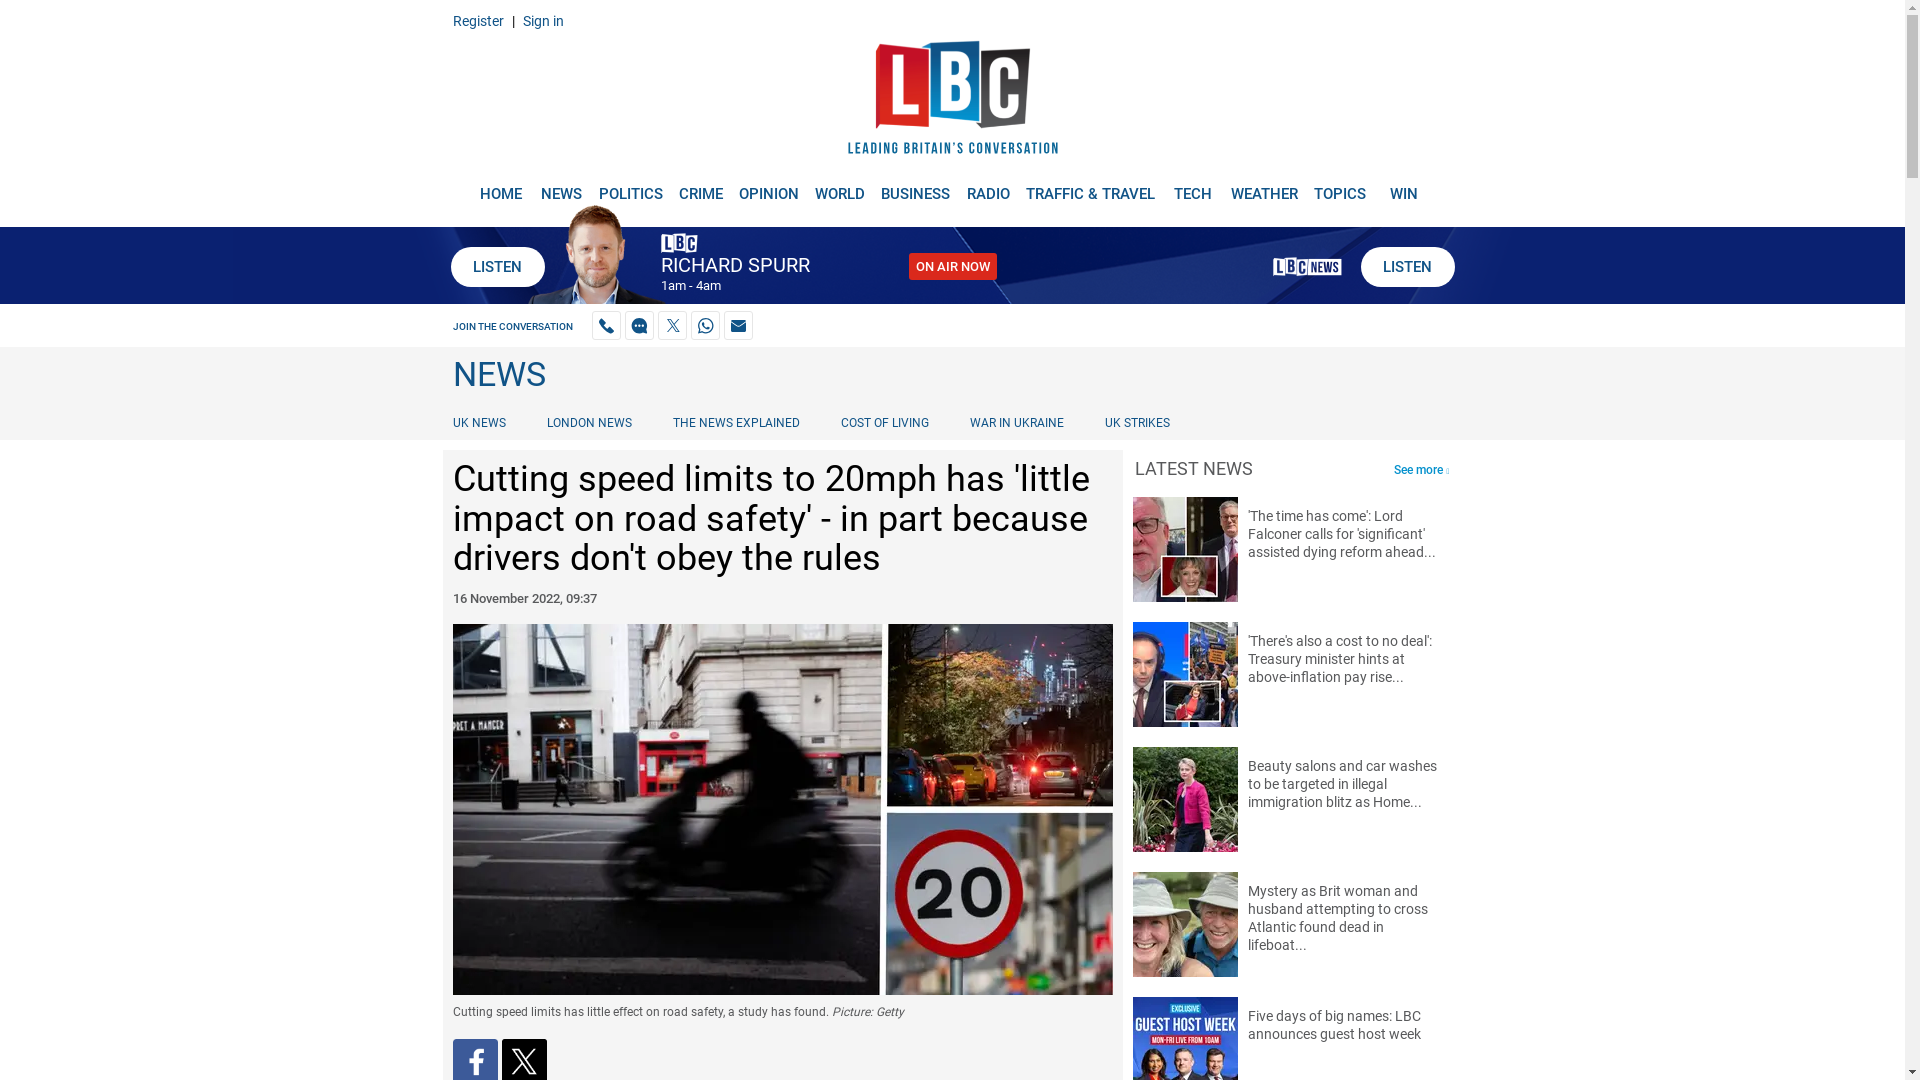  What do you see at coordinates (500, 186) in the screenshot?
I see `HOME` at bounding box center [500, 186].